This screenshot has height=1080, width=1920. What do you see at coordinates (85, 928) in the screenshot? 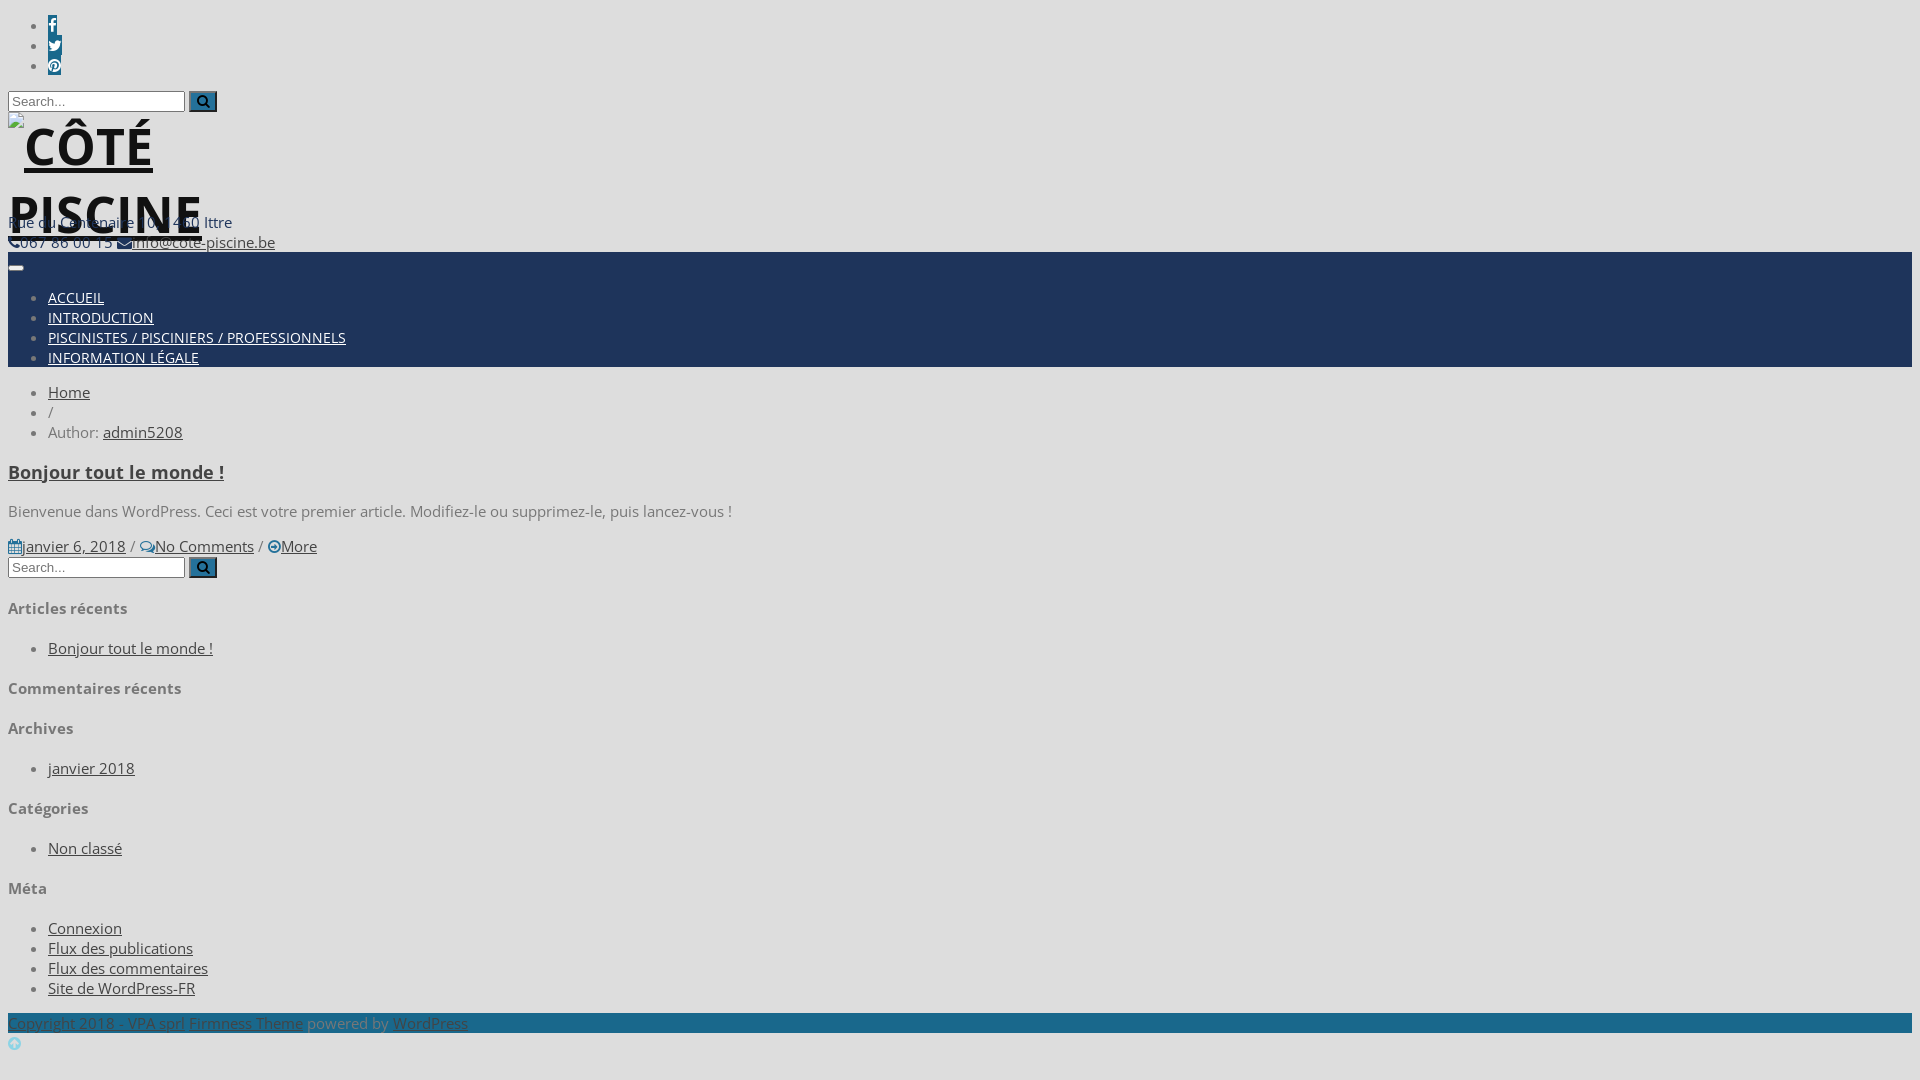
I see `Connexion` at bounding box center [85, 928].